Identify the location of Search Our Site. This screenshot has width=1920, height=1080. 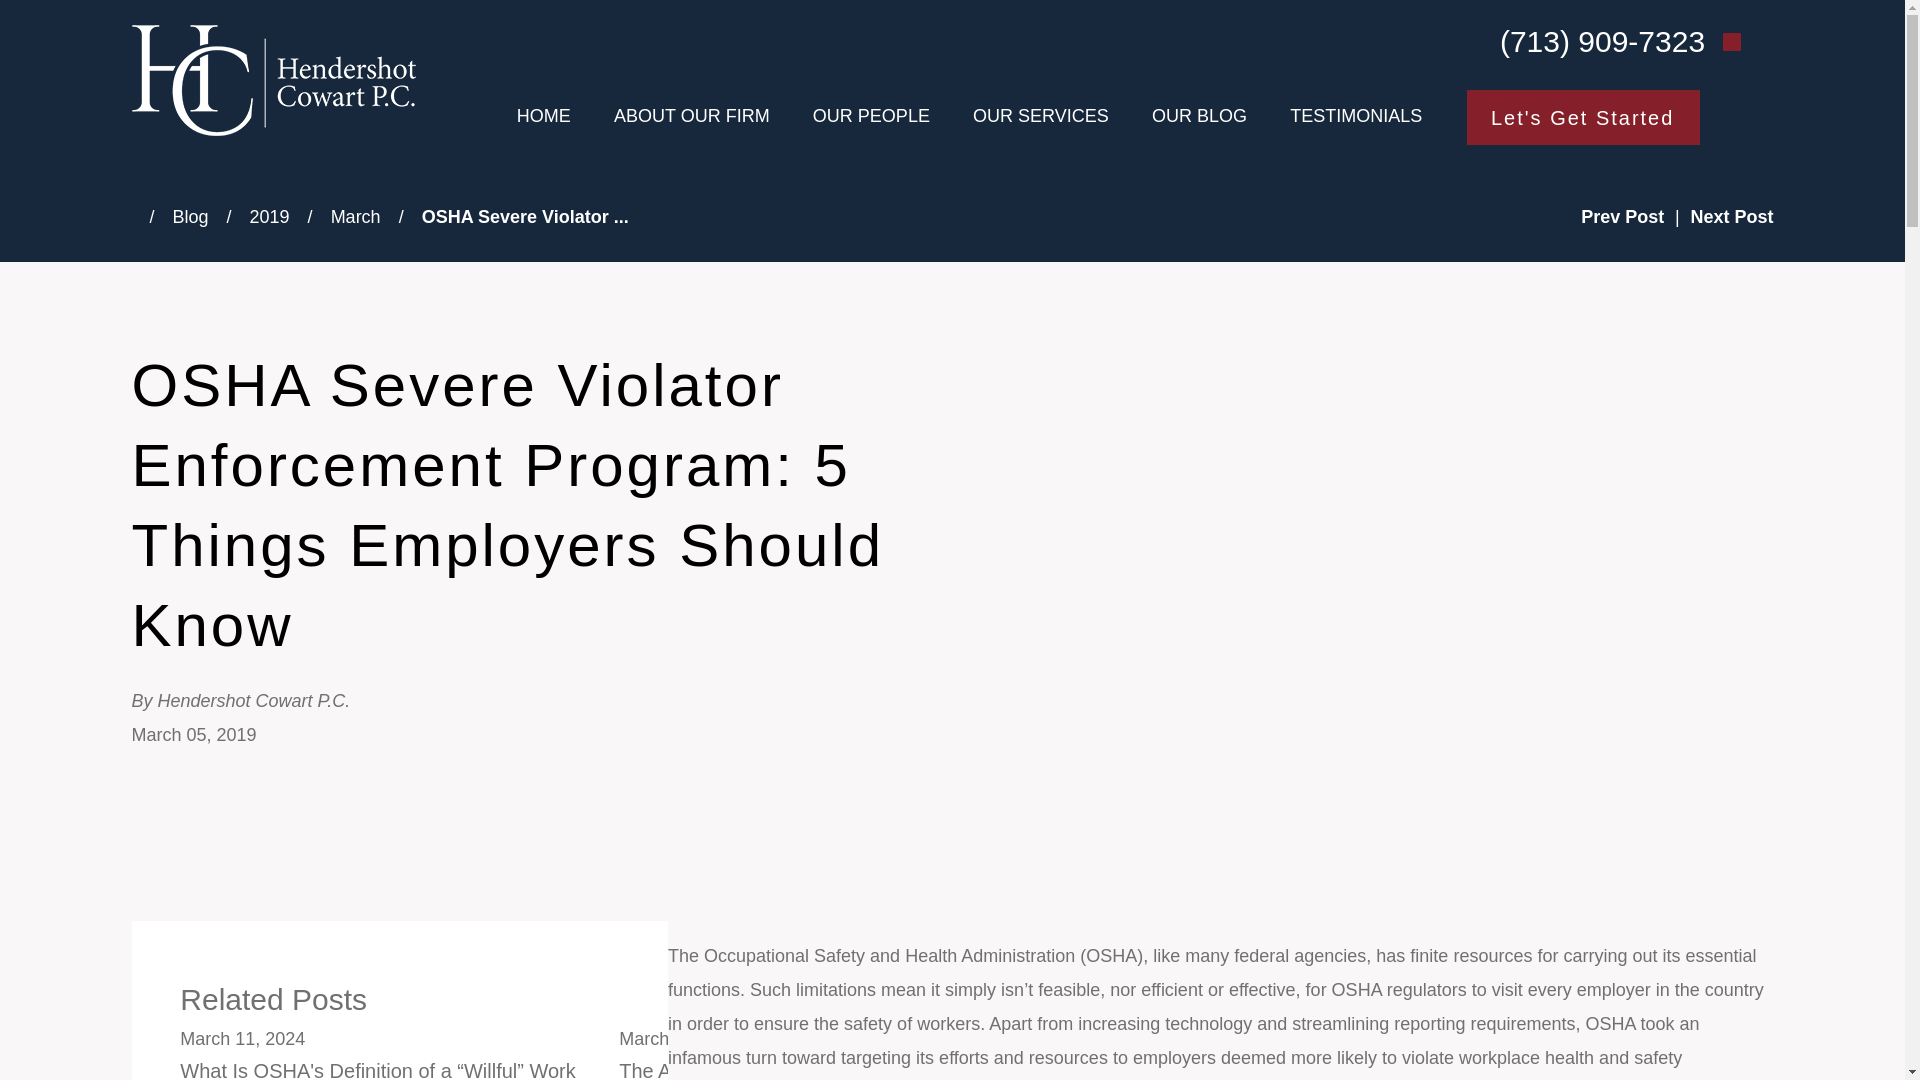
(1732, 42).